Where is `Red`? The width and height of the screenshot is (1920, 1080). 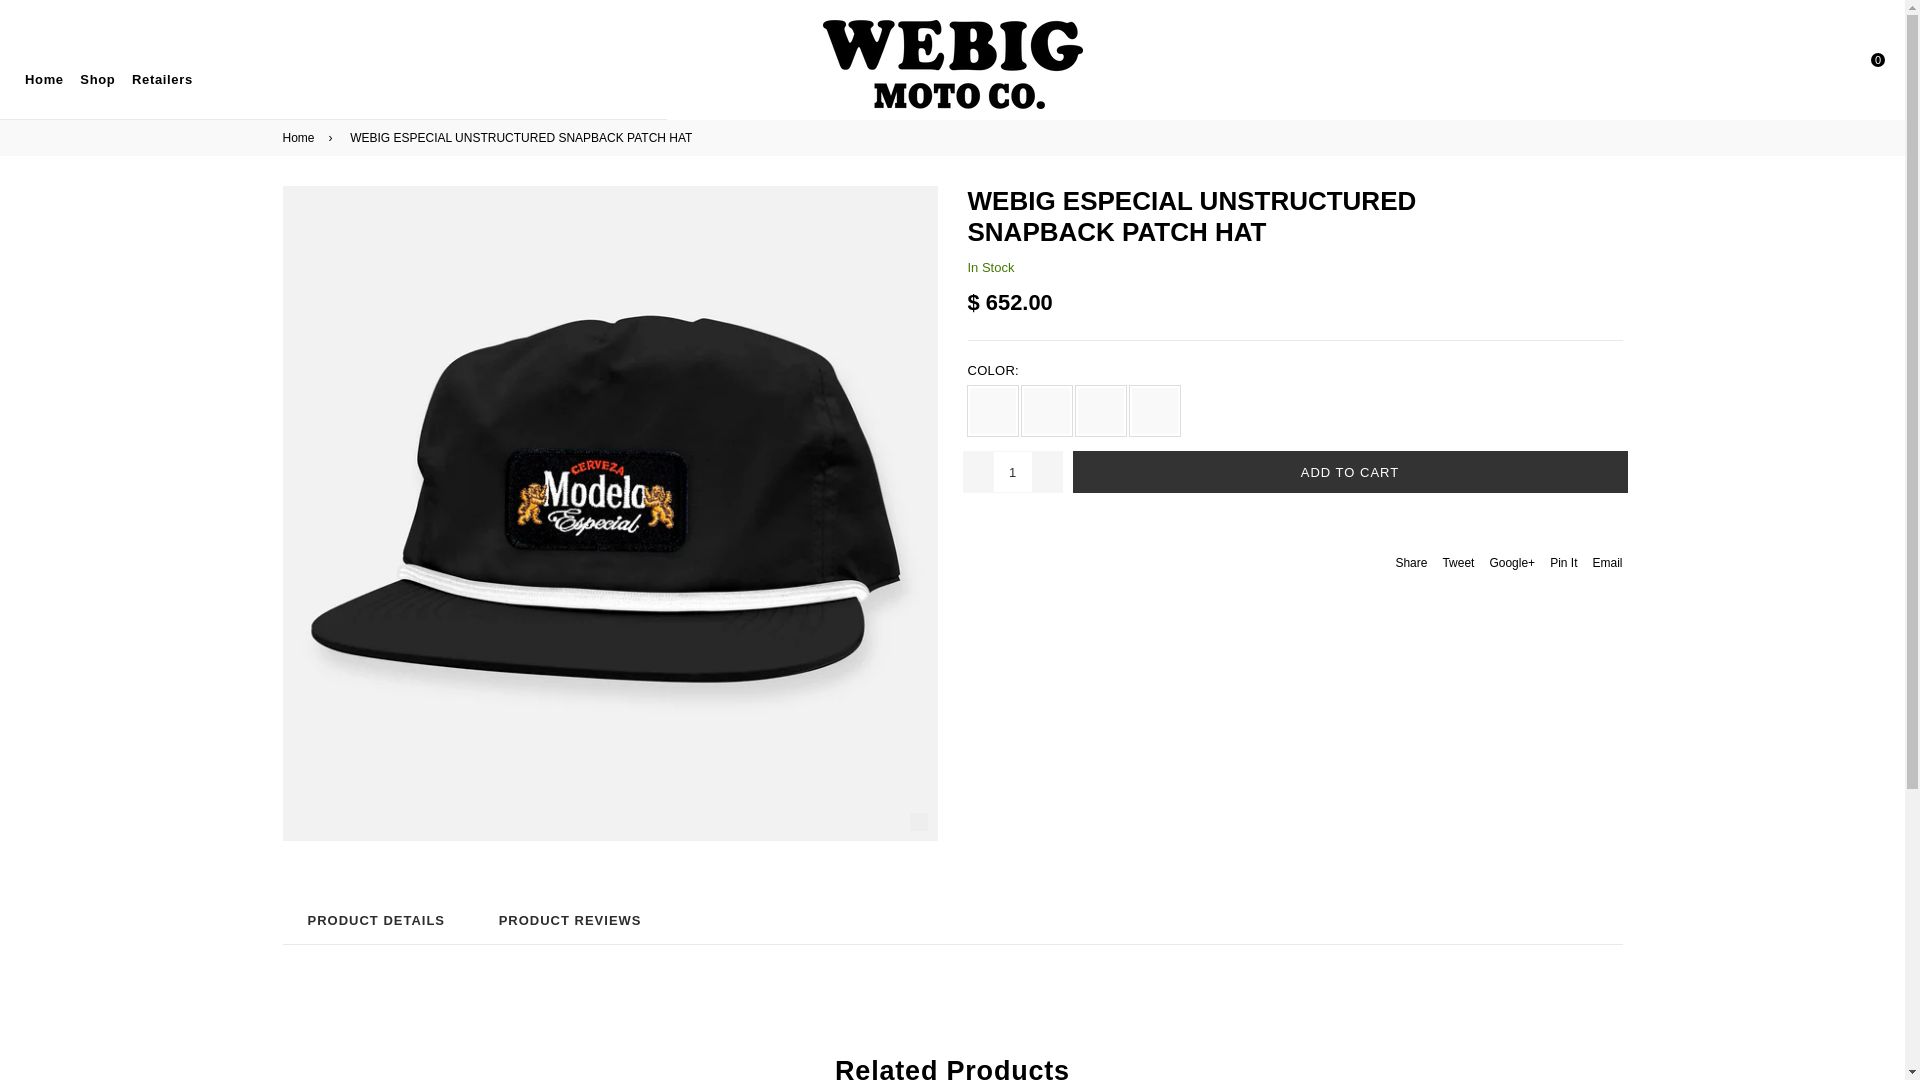
Red is located at coordinates (1100, 410).